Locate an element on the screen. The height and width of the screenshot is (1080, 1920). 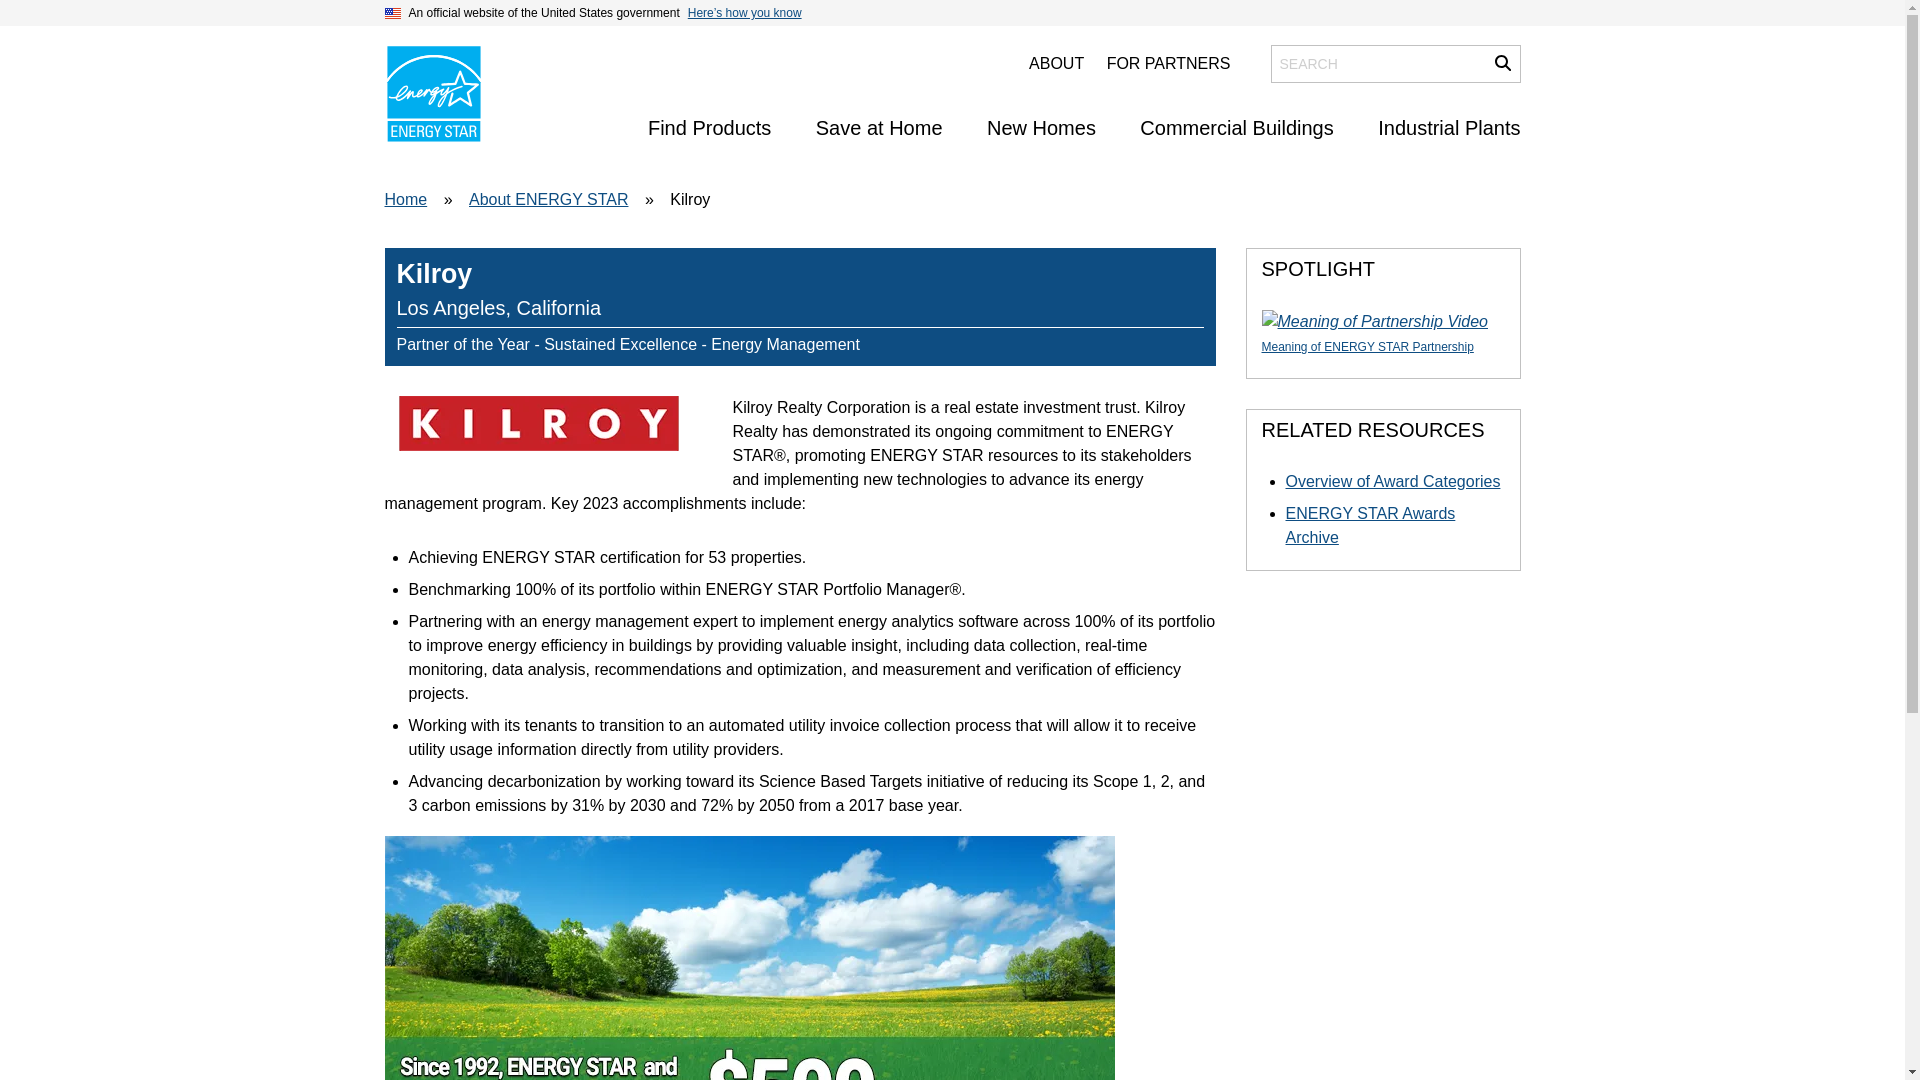
Submit Search is located at coordinates (1502, 63).